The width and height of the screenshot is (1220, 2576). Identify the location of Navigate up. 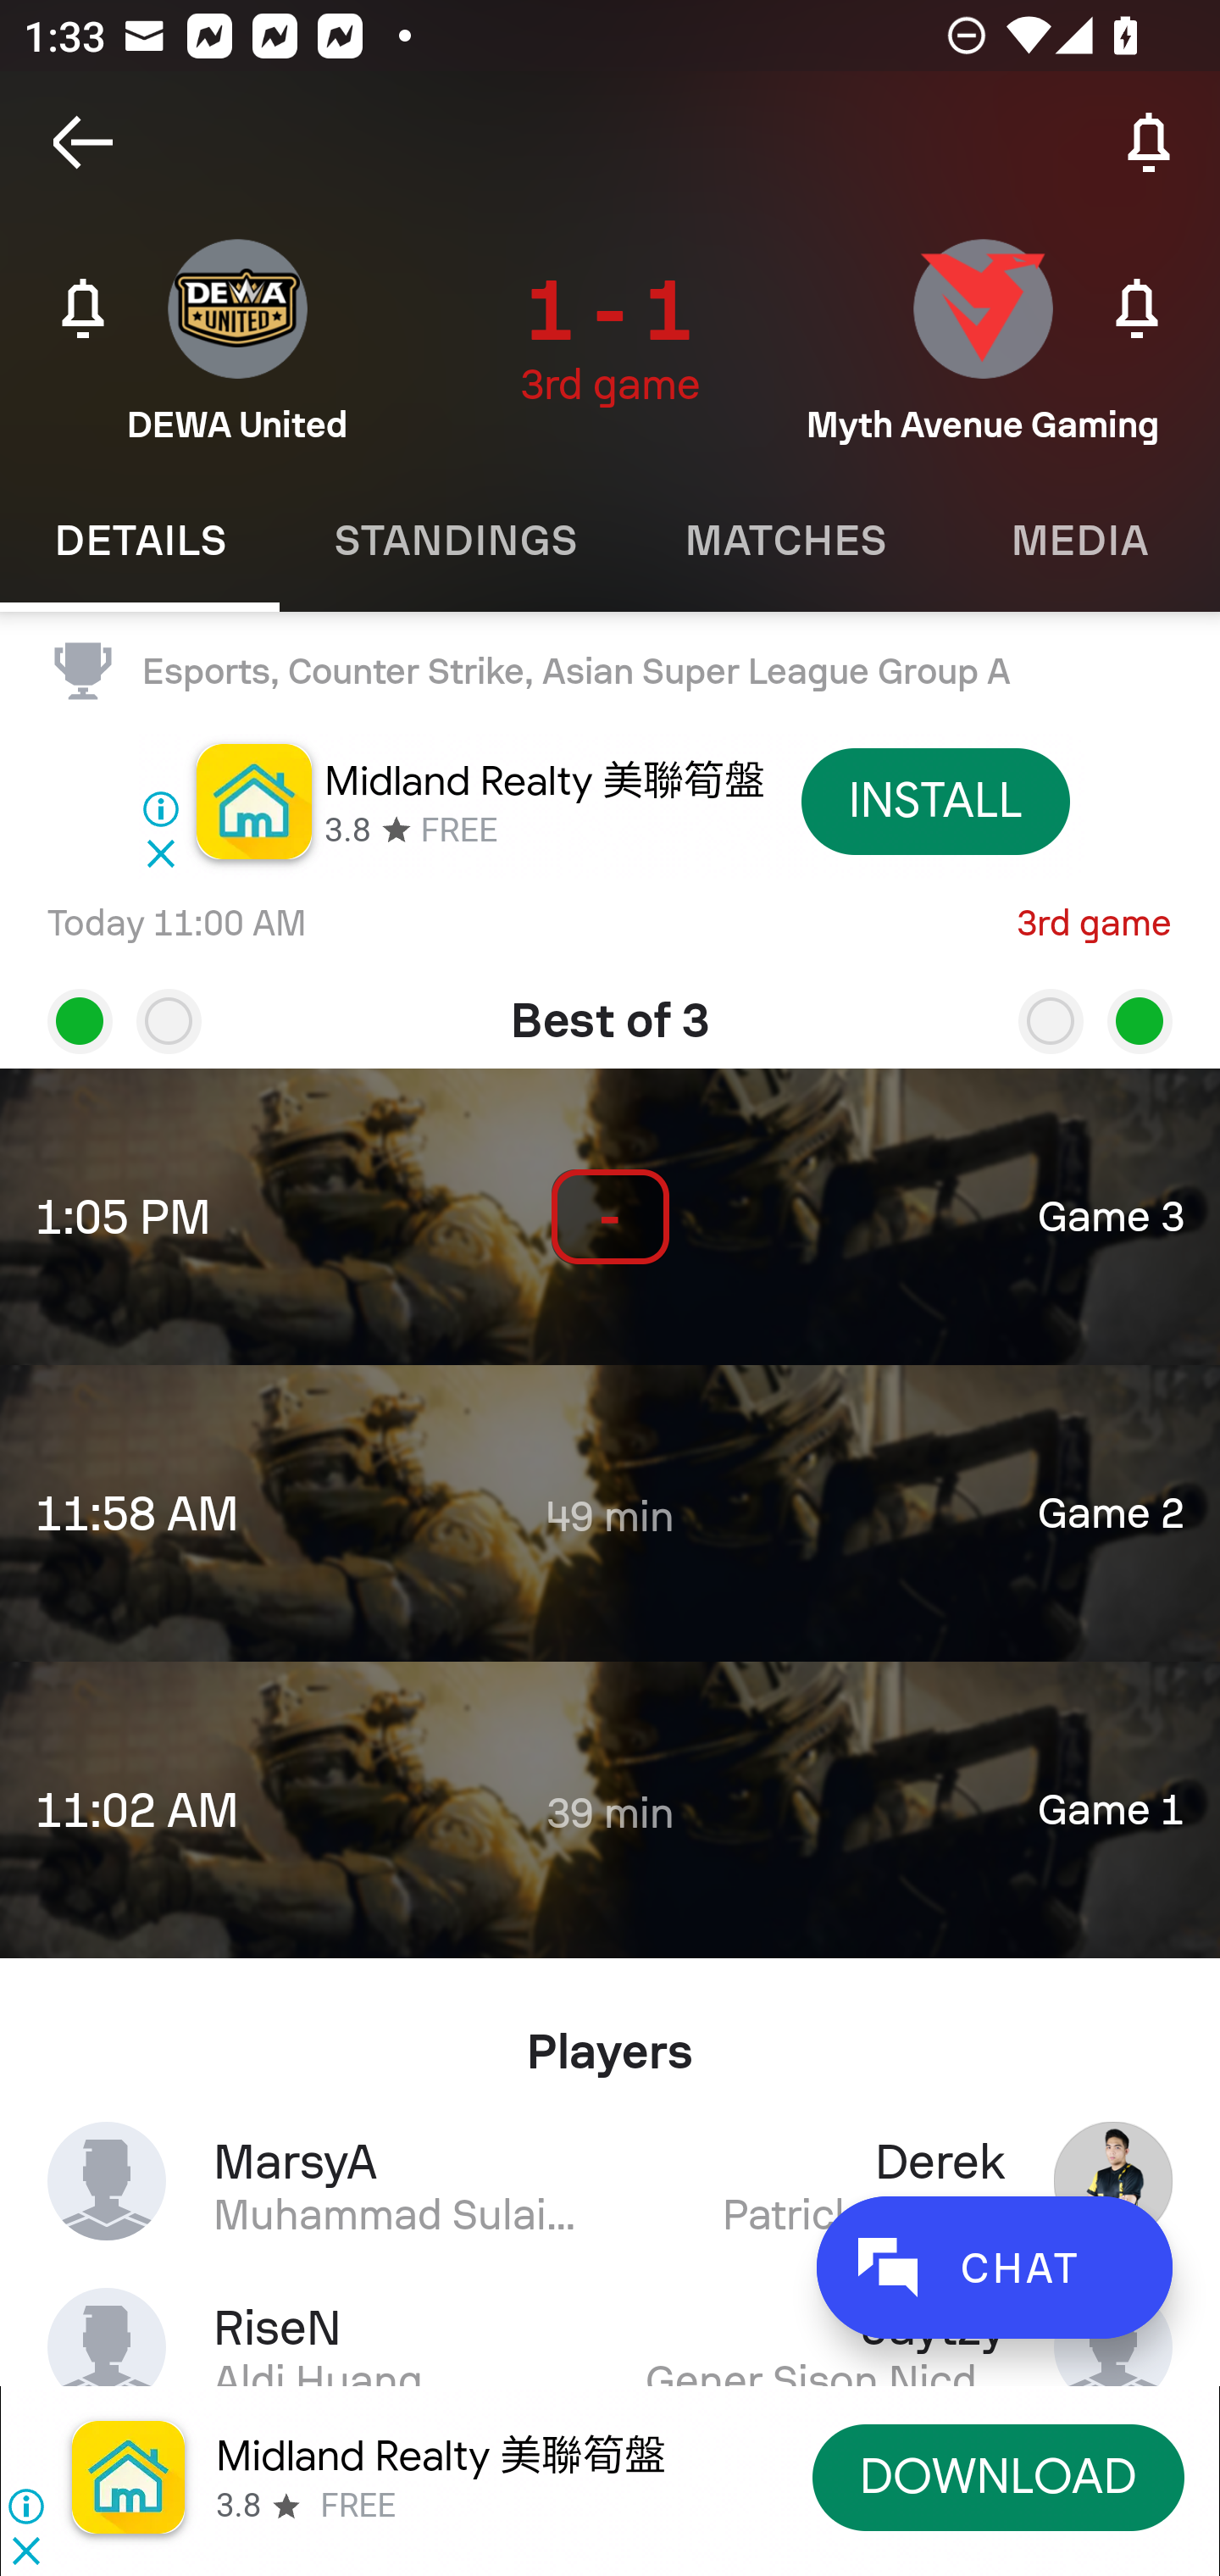
(83, 142).